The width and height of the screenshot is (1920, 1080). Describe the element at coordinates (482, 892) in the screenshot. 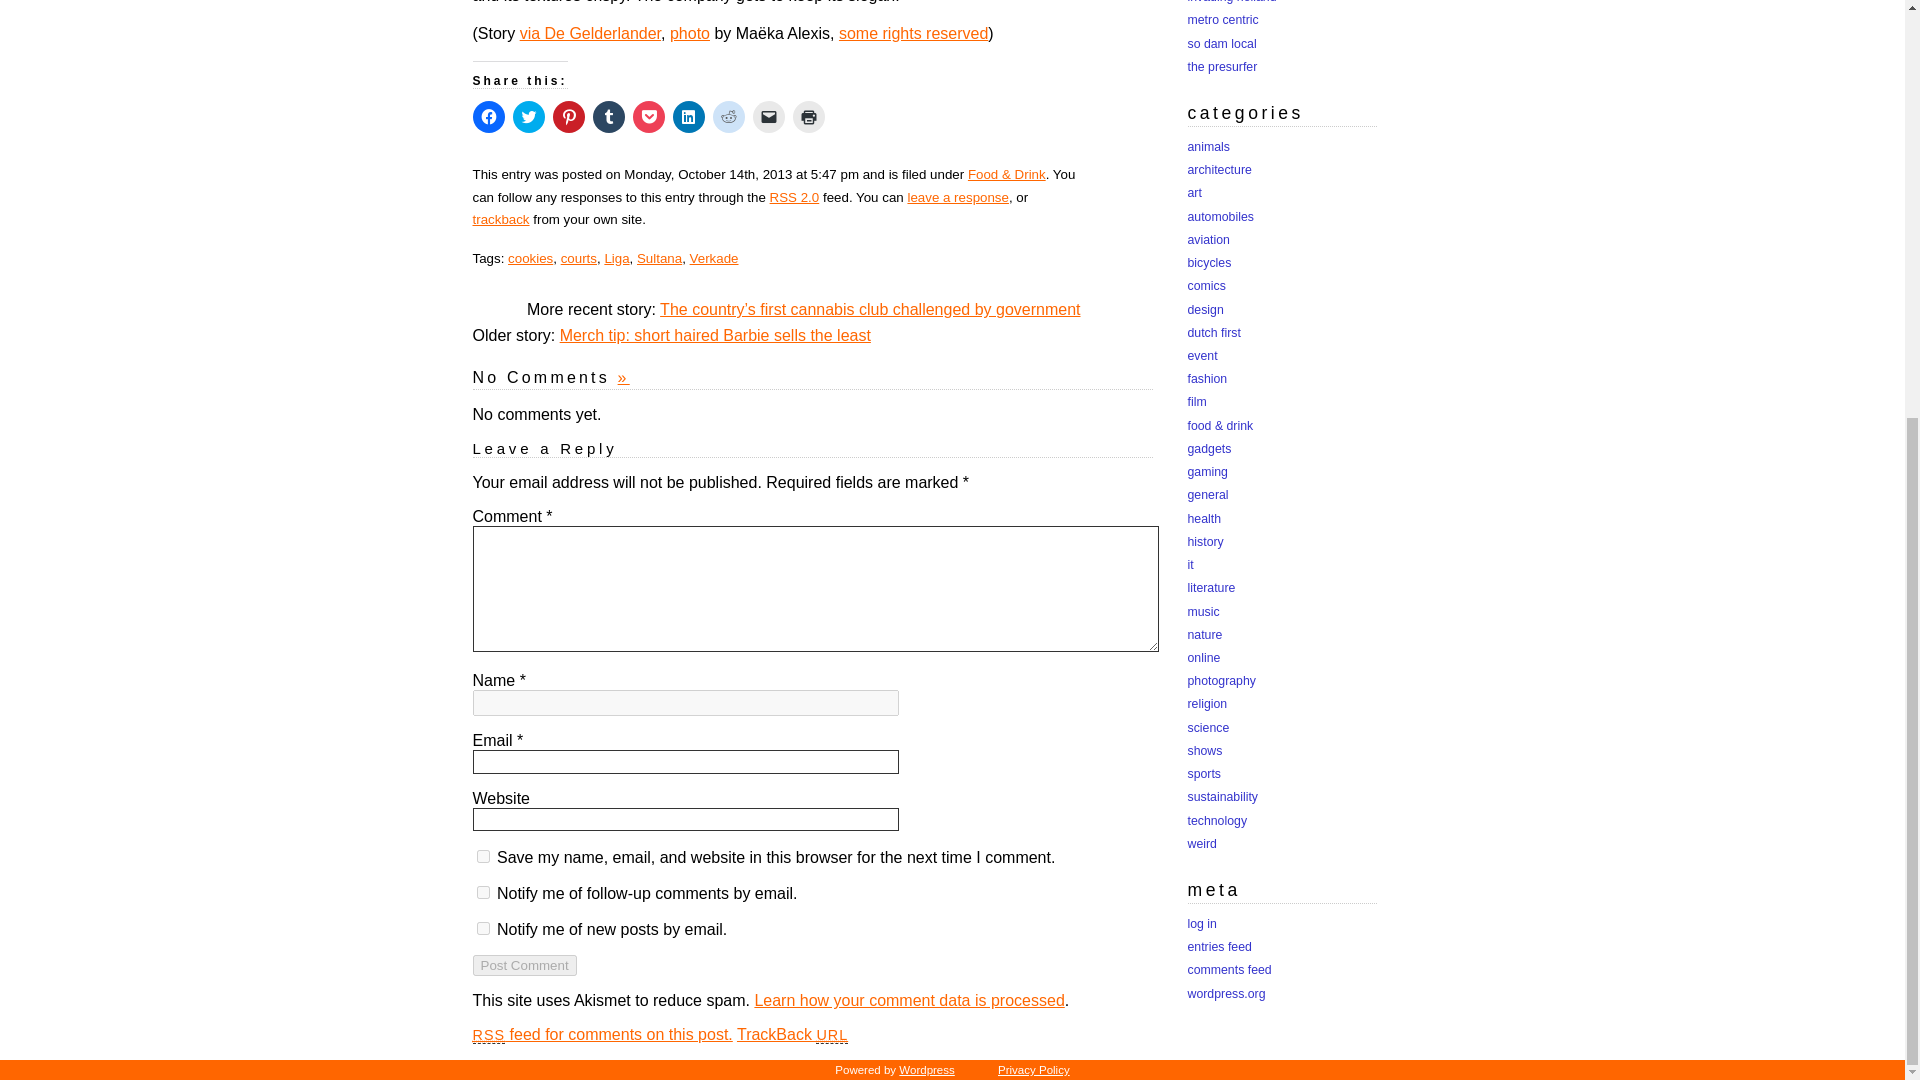

I see `subscribe` at that location.